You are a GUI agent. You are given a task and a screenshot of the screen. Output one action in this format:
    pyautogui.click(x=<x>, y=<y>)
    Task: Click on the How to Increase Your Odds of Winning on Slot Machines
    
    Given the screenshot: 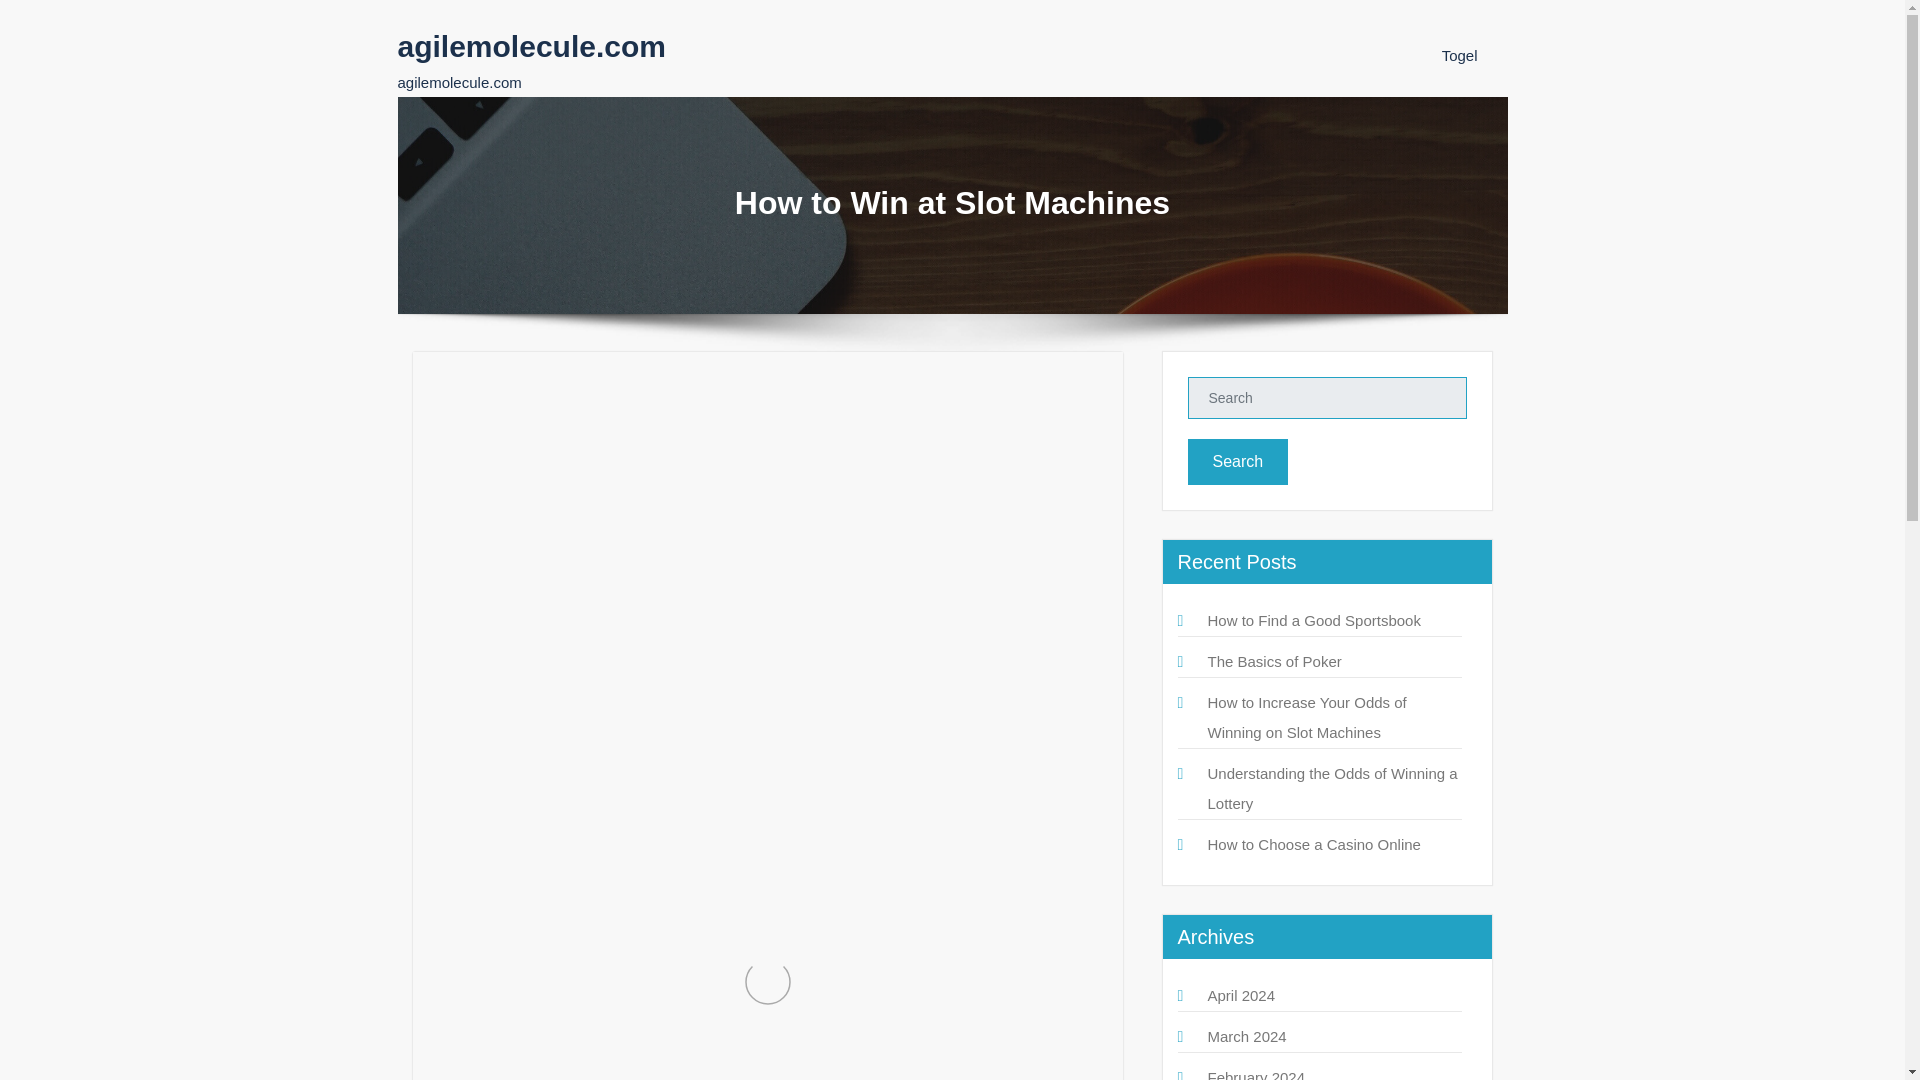 What is the action you would take?
    pyautogui.click(x=1307, y=717)
    